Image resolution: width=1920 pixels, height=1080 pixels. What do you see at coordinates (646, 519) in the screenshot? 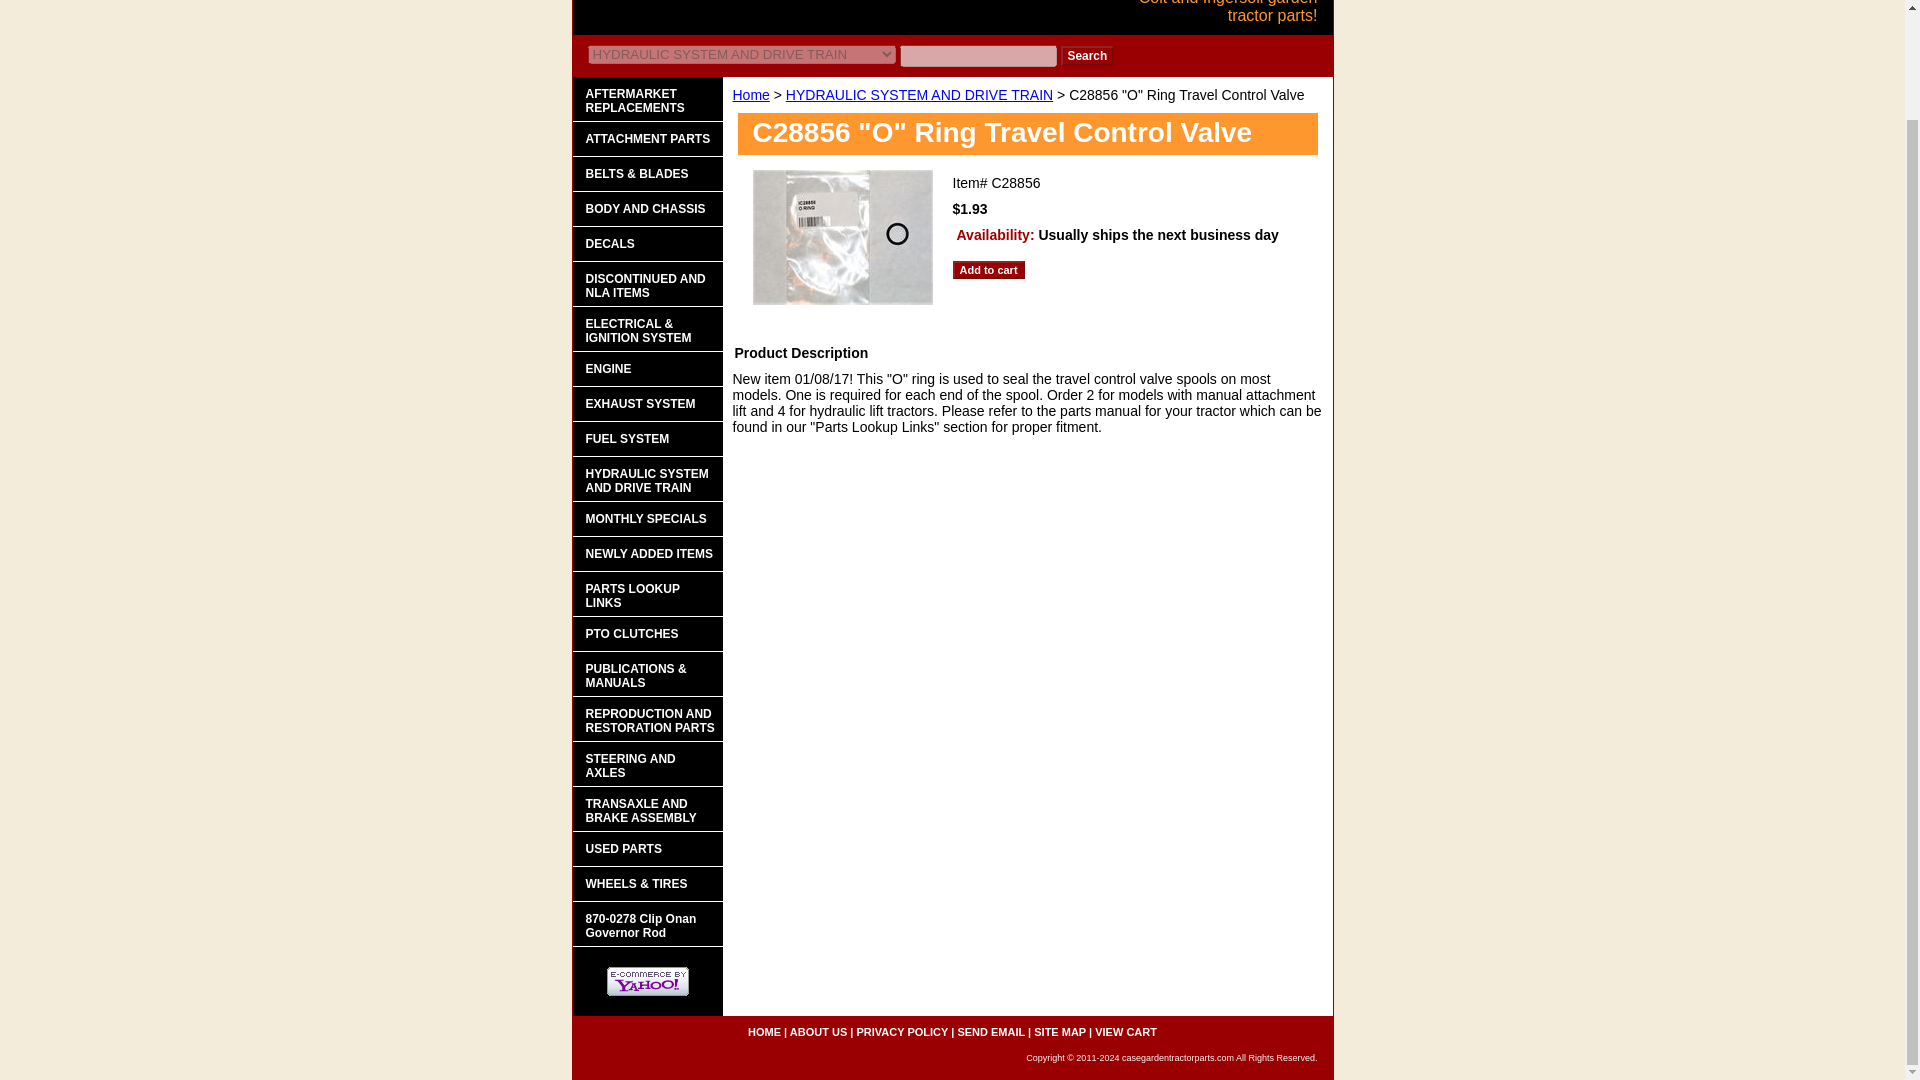
I see `MONTHLY SPECIALS` at bounding box center [646, 519].